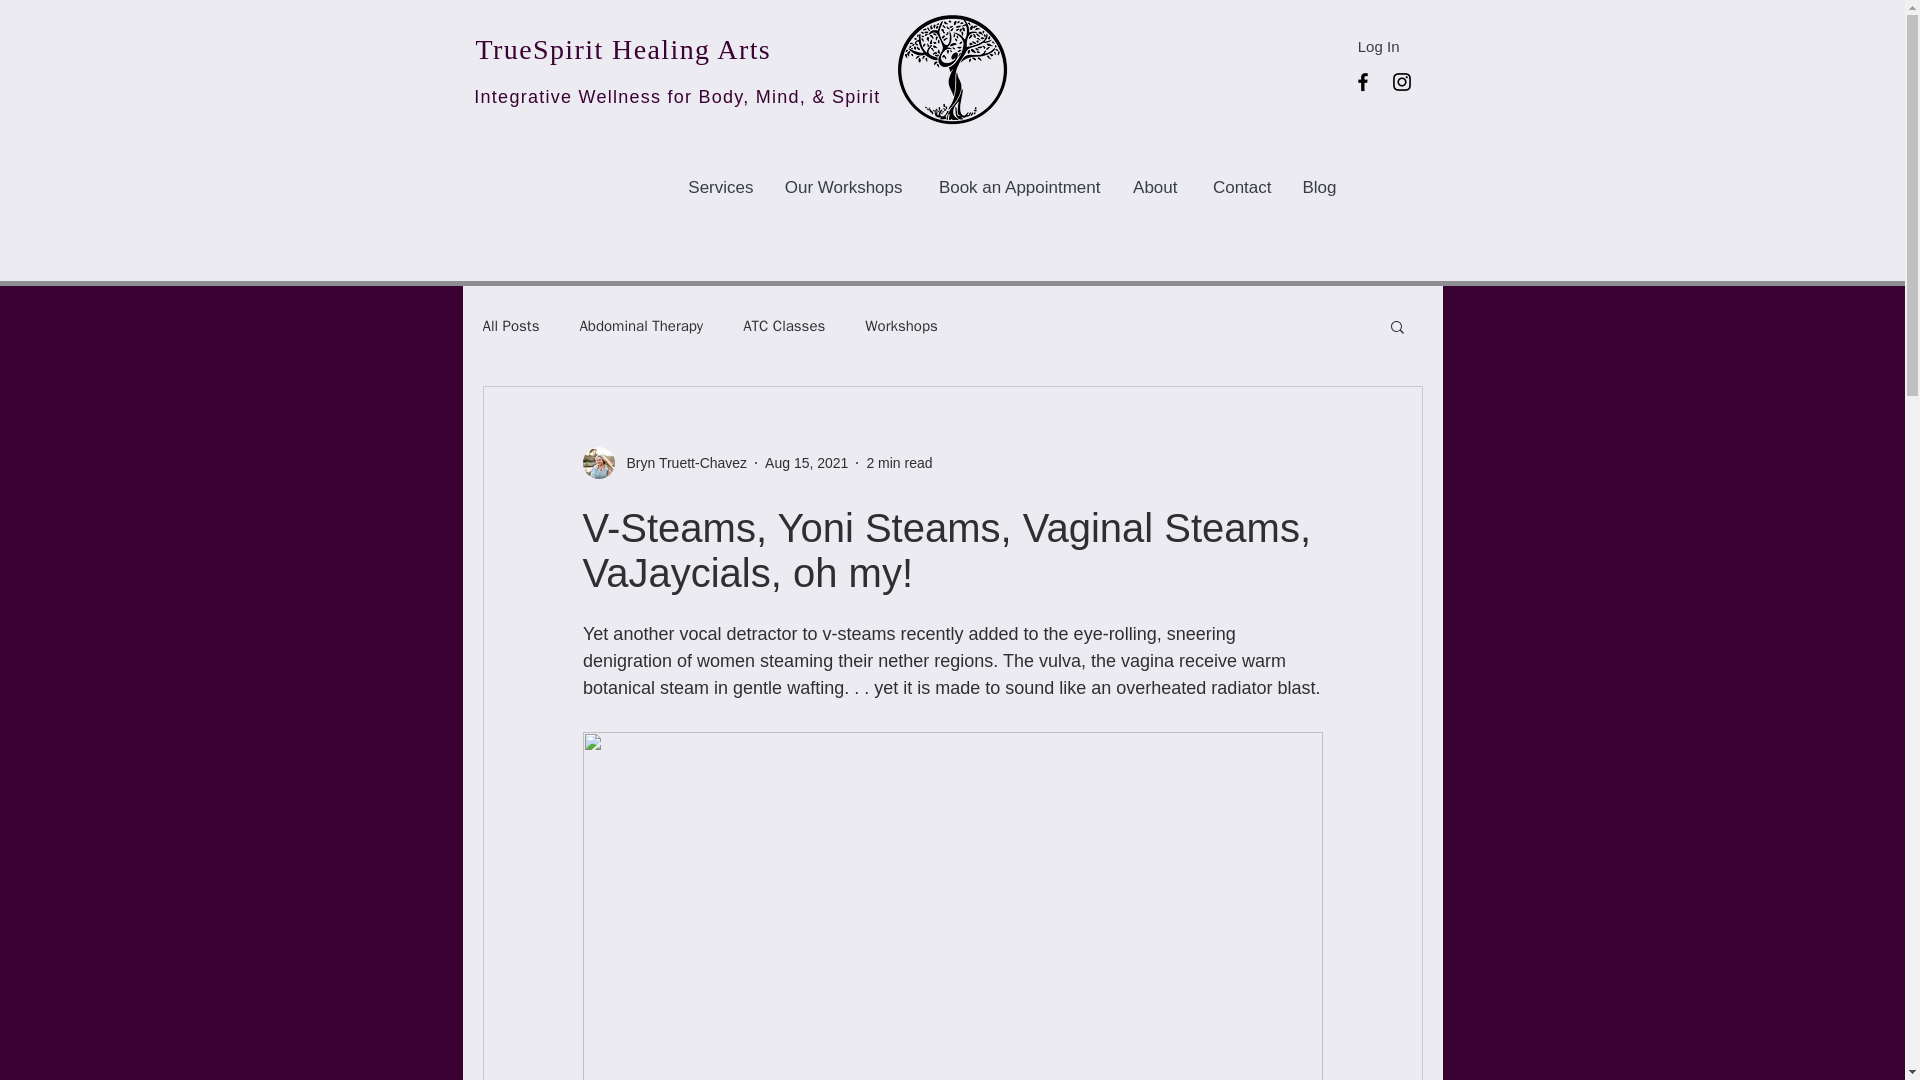  I want to click on ATC Classes, so click(784, 325).